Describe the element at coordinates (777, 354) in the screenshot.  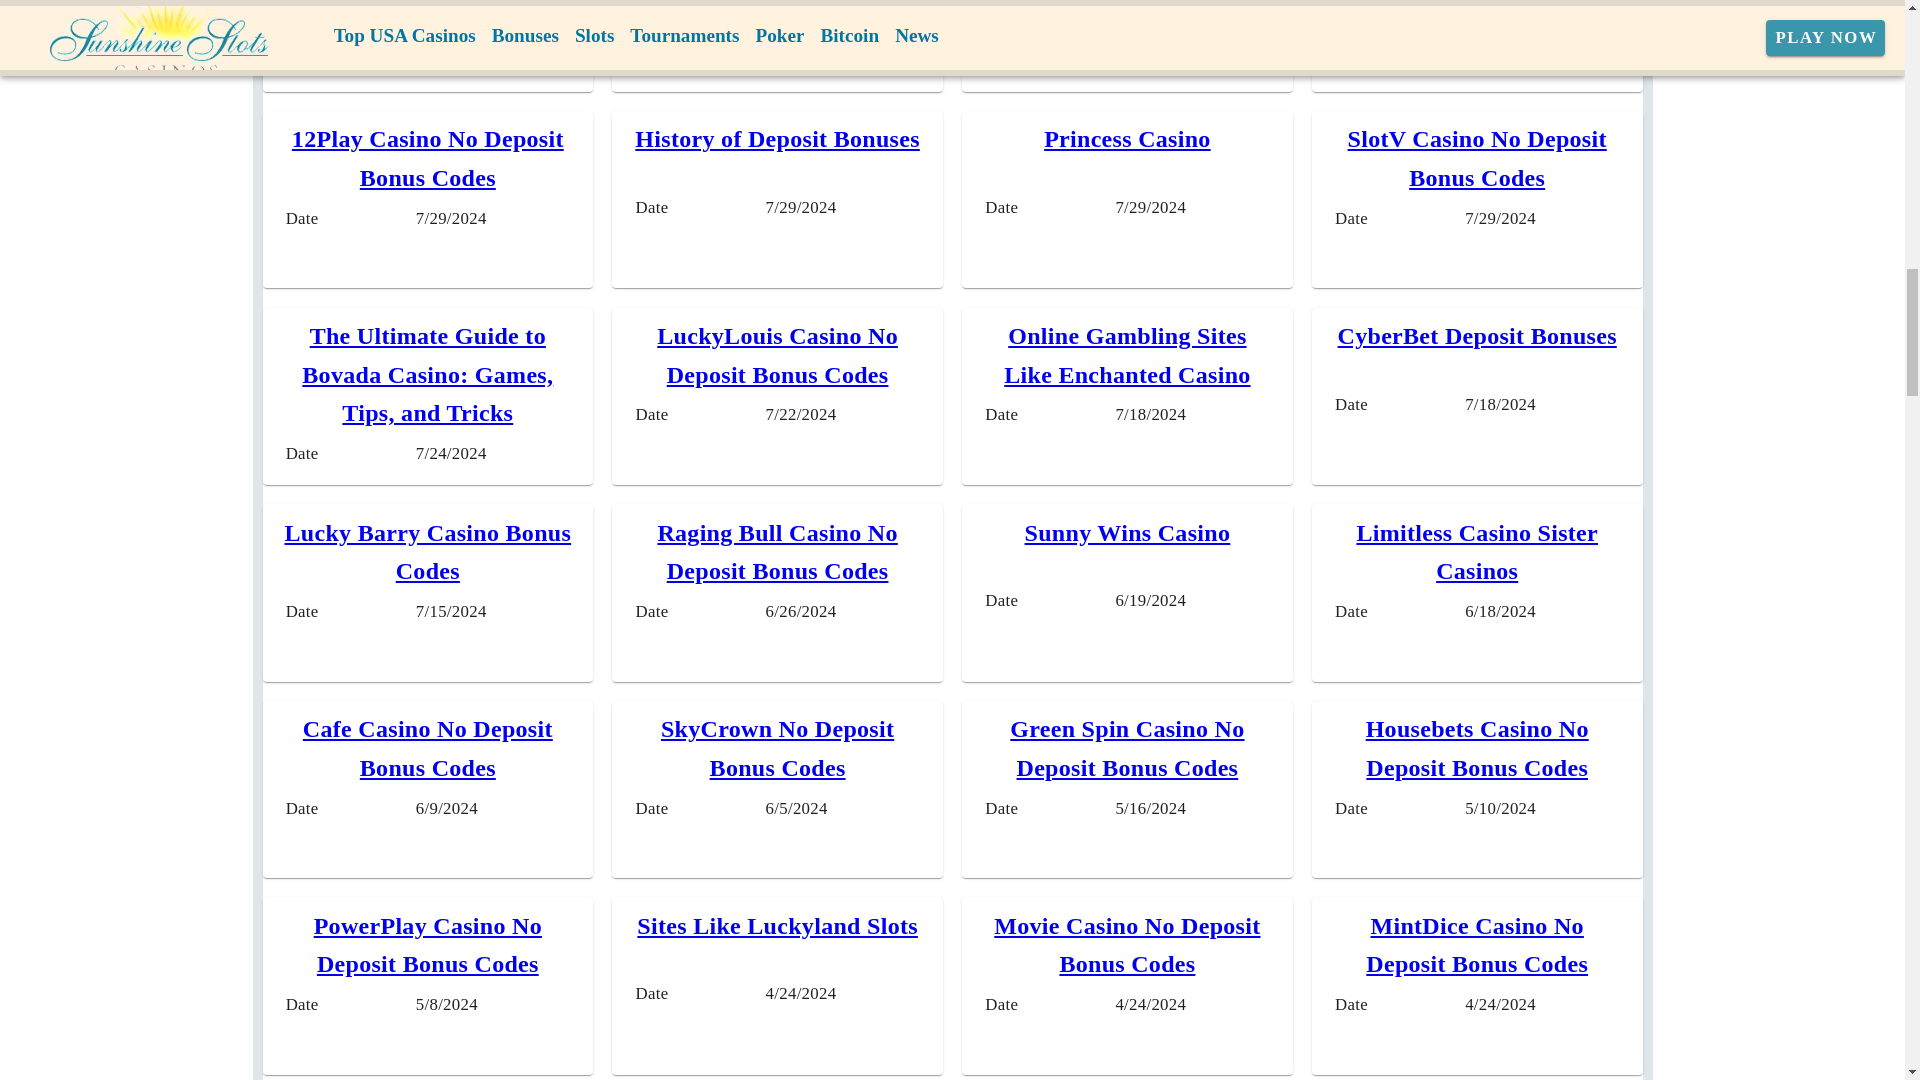
I see `LuckyLouis Casino No Deposit Bonus Codes` at that location.